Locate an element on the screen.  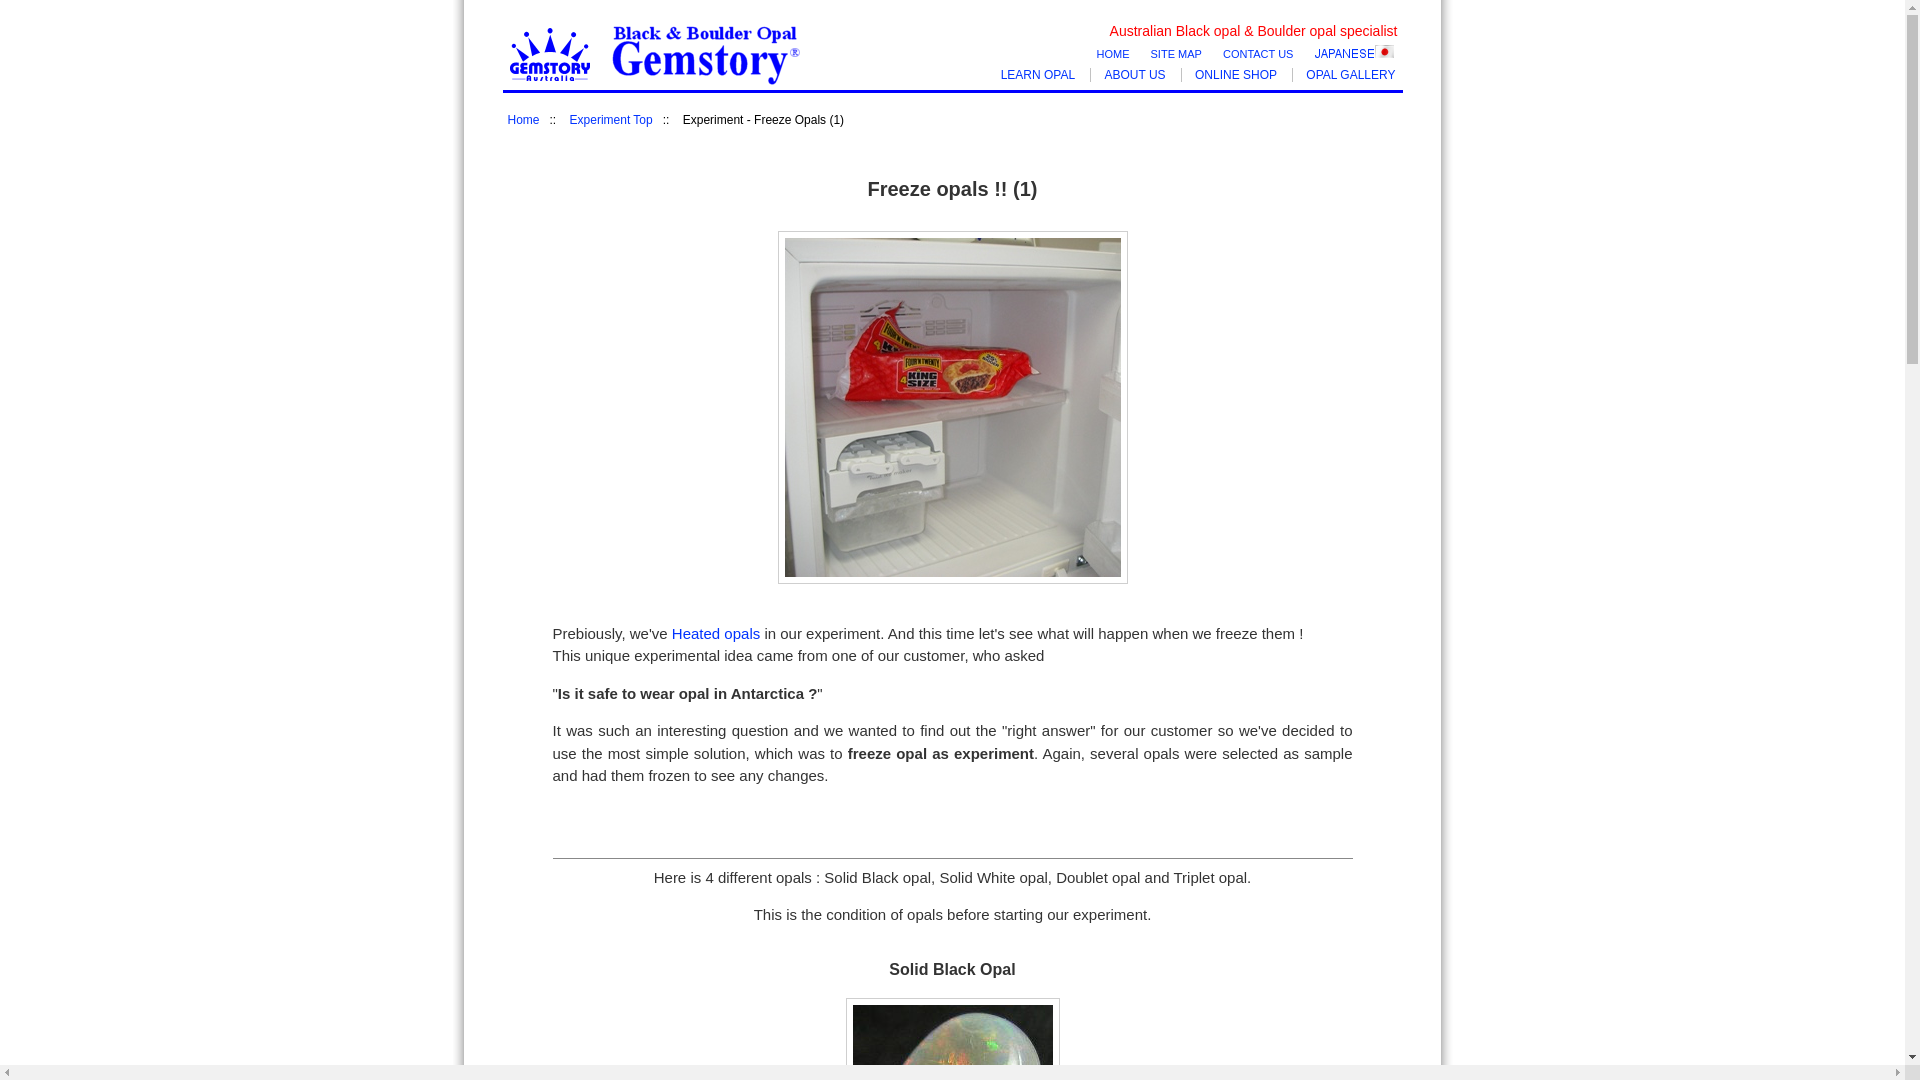
LEARN OPAL is located at coordinates (1038, 75).